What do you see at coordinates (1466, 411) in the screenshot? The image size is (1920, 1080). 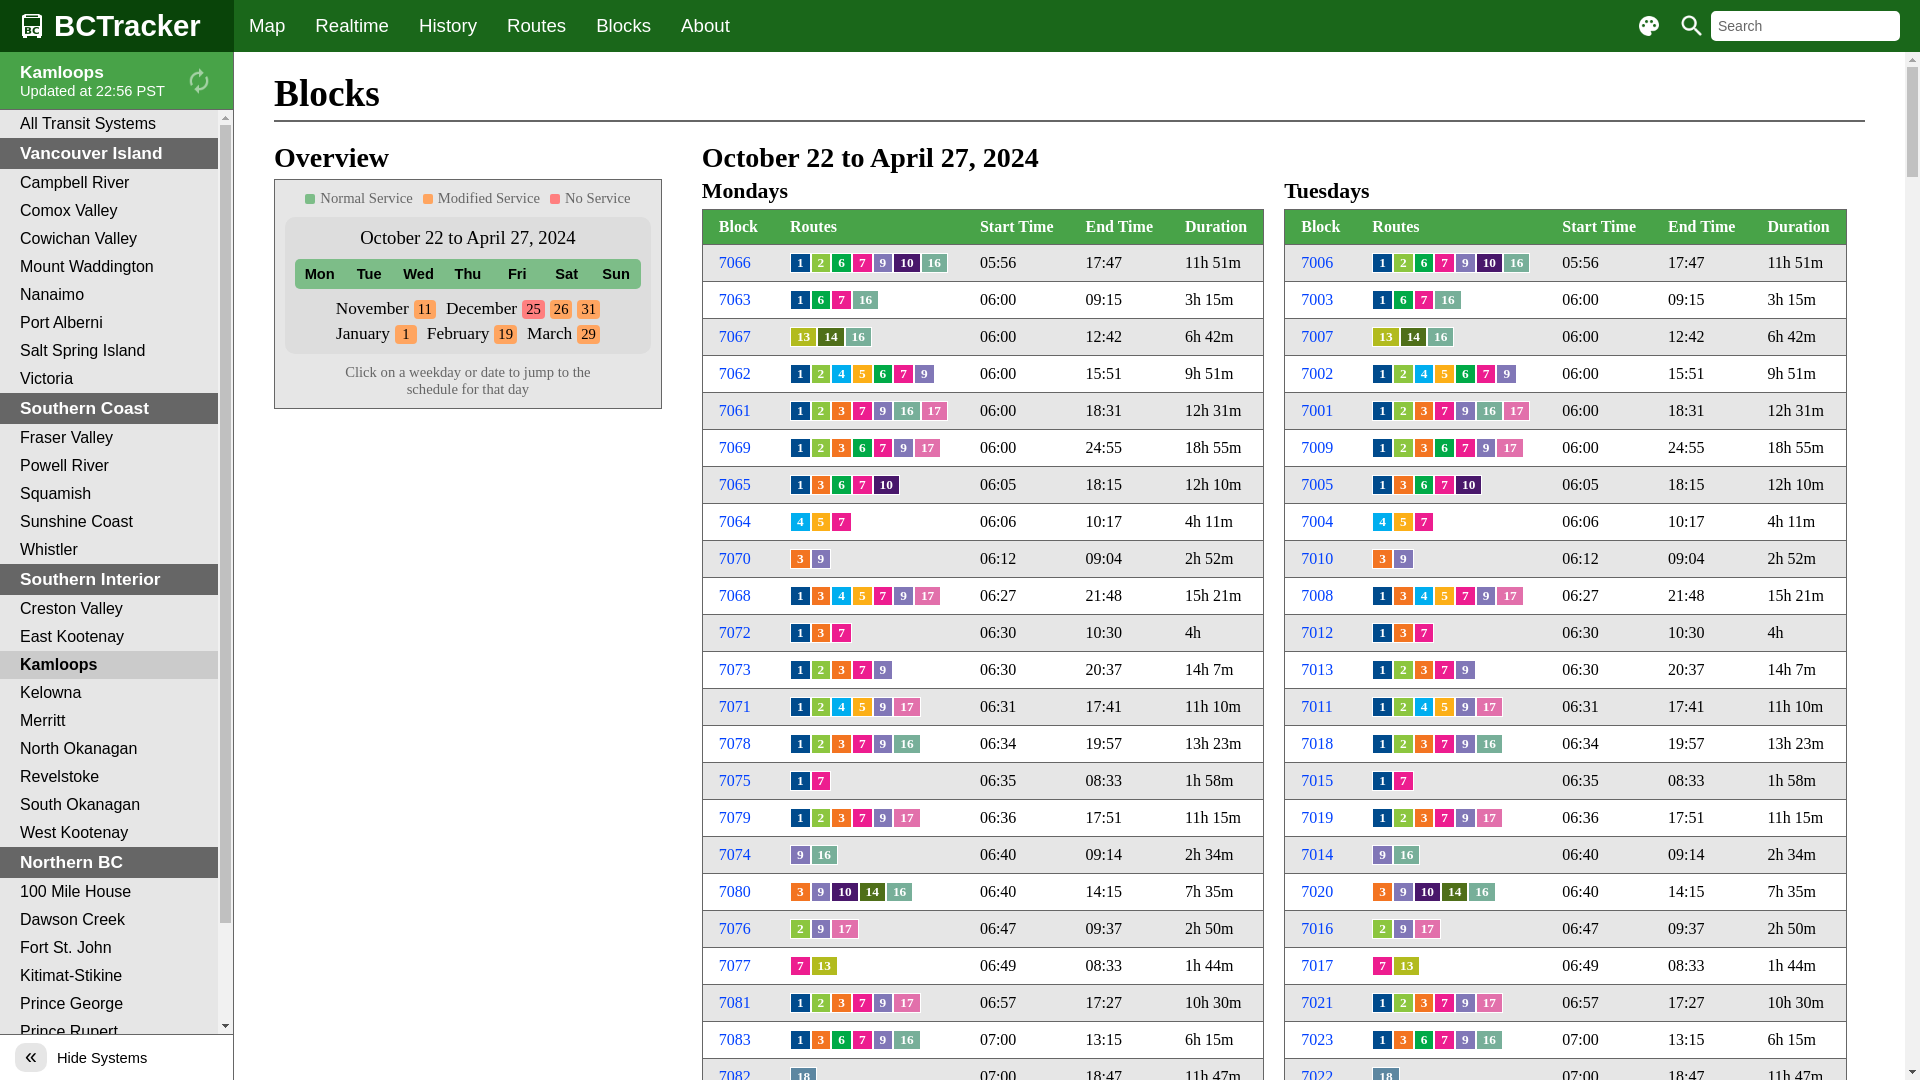 I see `9` at bounding box center [1466, 411].